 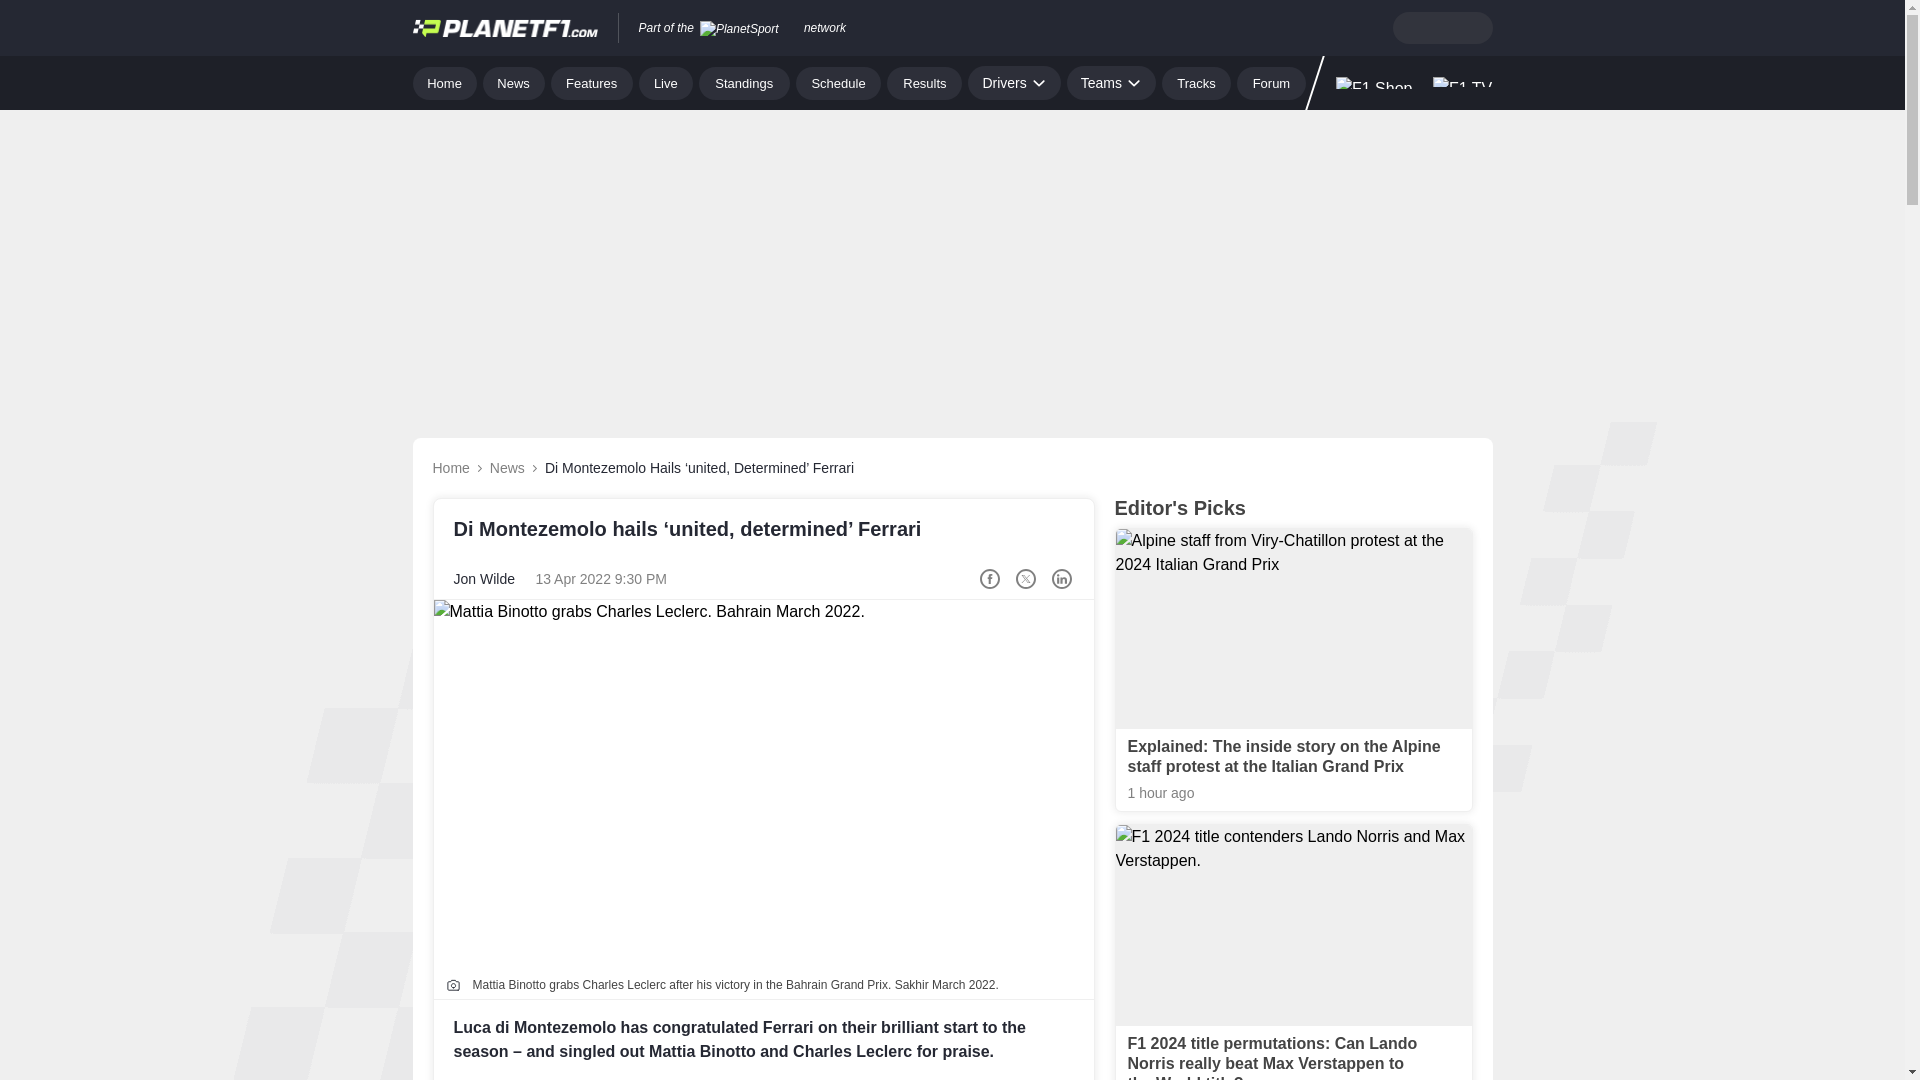 I want to click on Standings, so click(x=744, y=82).